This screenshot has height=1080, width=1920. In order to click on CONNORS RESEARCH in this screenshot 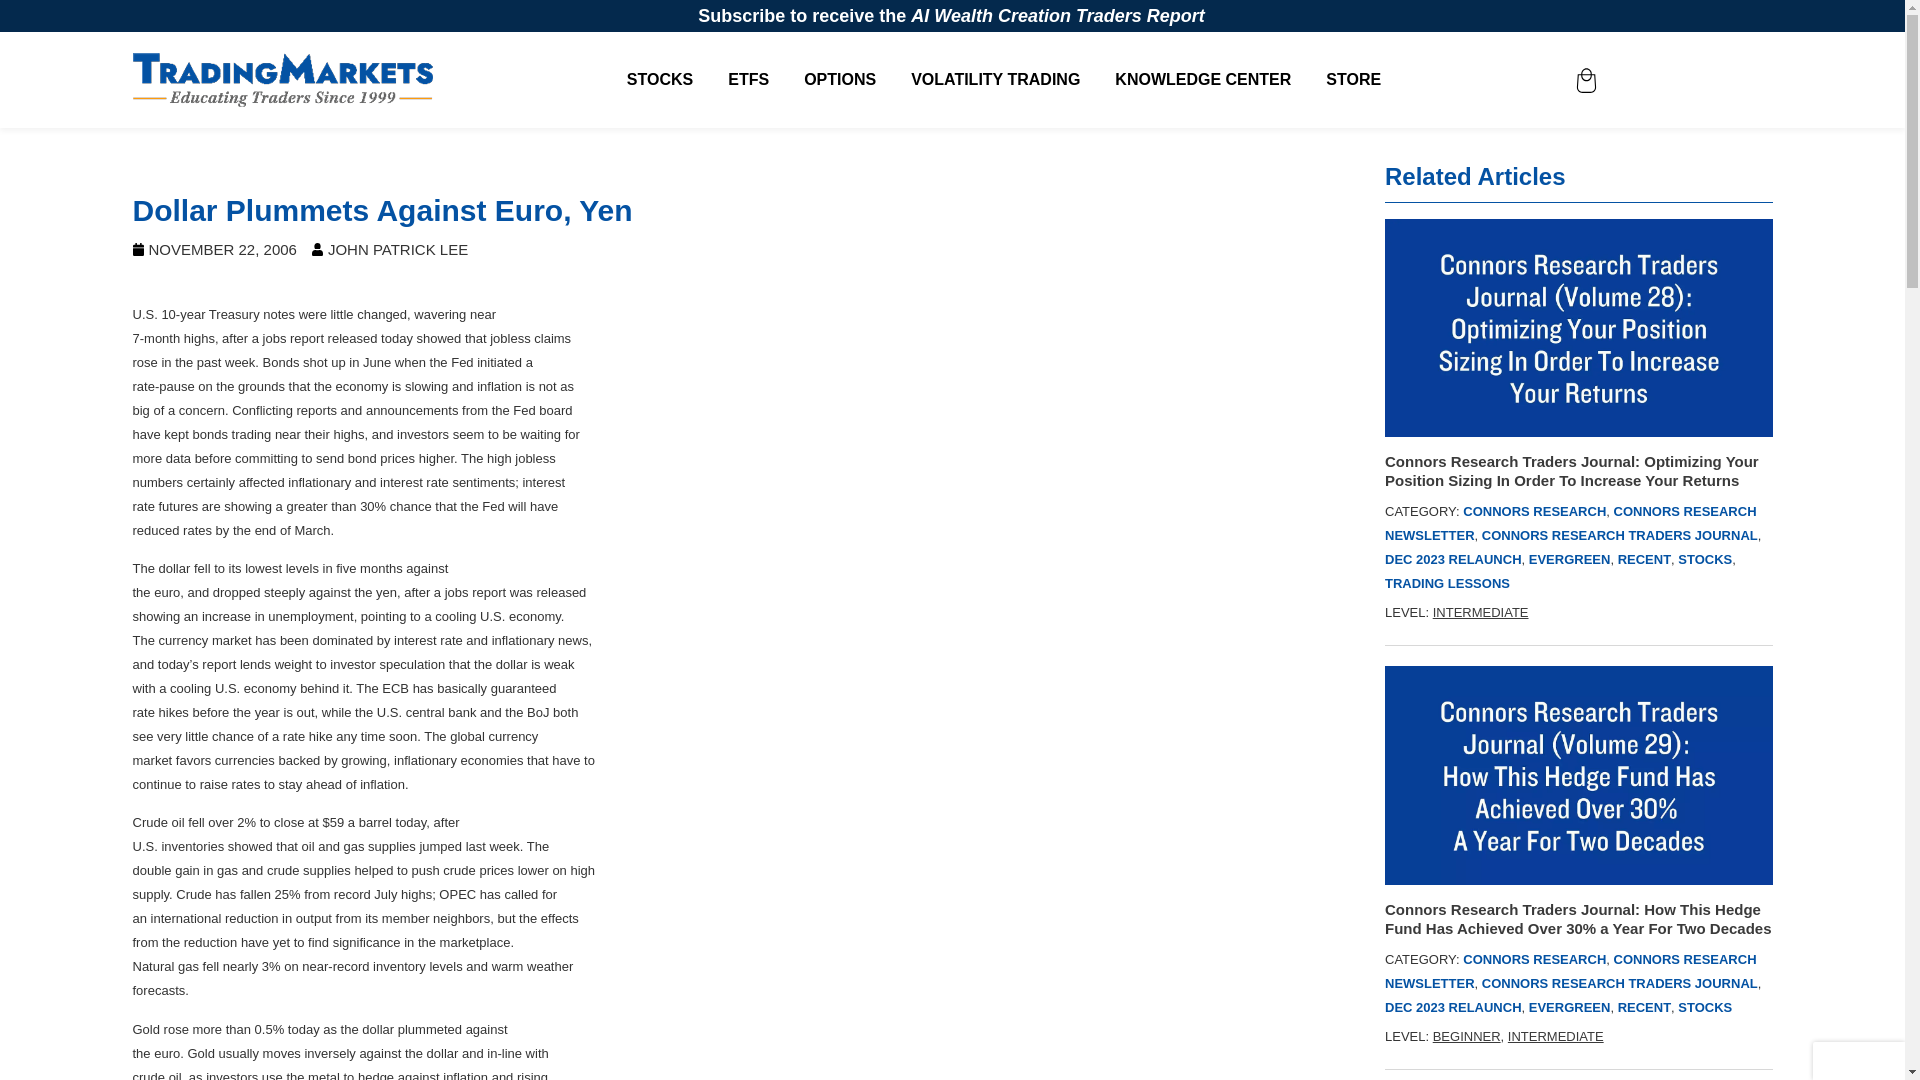, I will do `click(1534, 512)`.